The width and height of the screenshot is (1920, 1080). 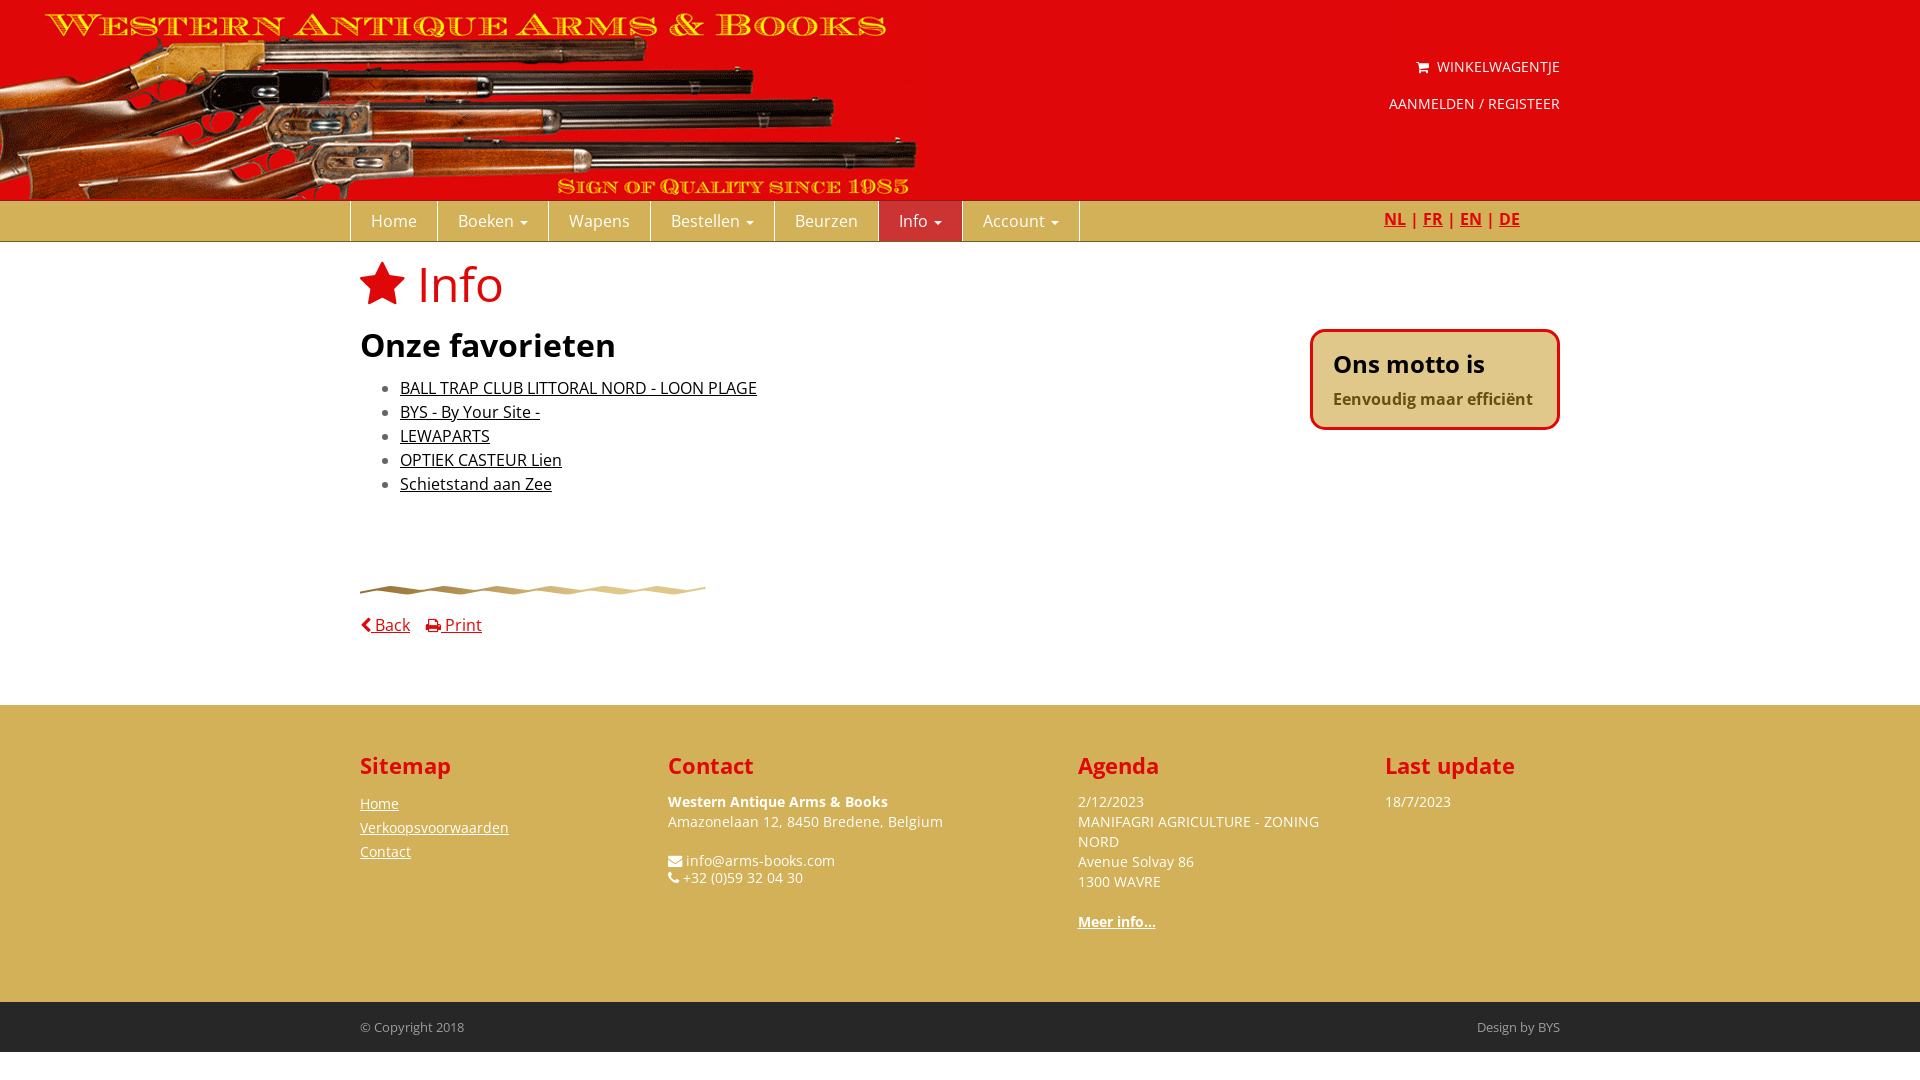 What do you see at coordinates (600, 221) in the screenshot?
I see `Wapens` at bounding box center [600, 221].